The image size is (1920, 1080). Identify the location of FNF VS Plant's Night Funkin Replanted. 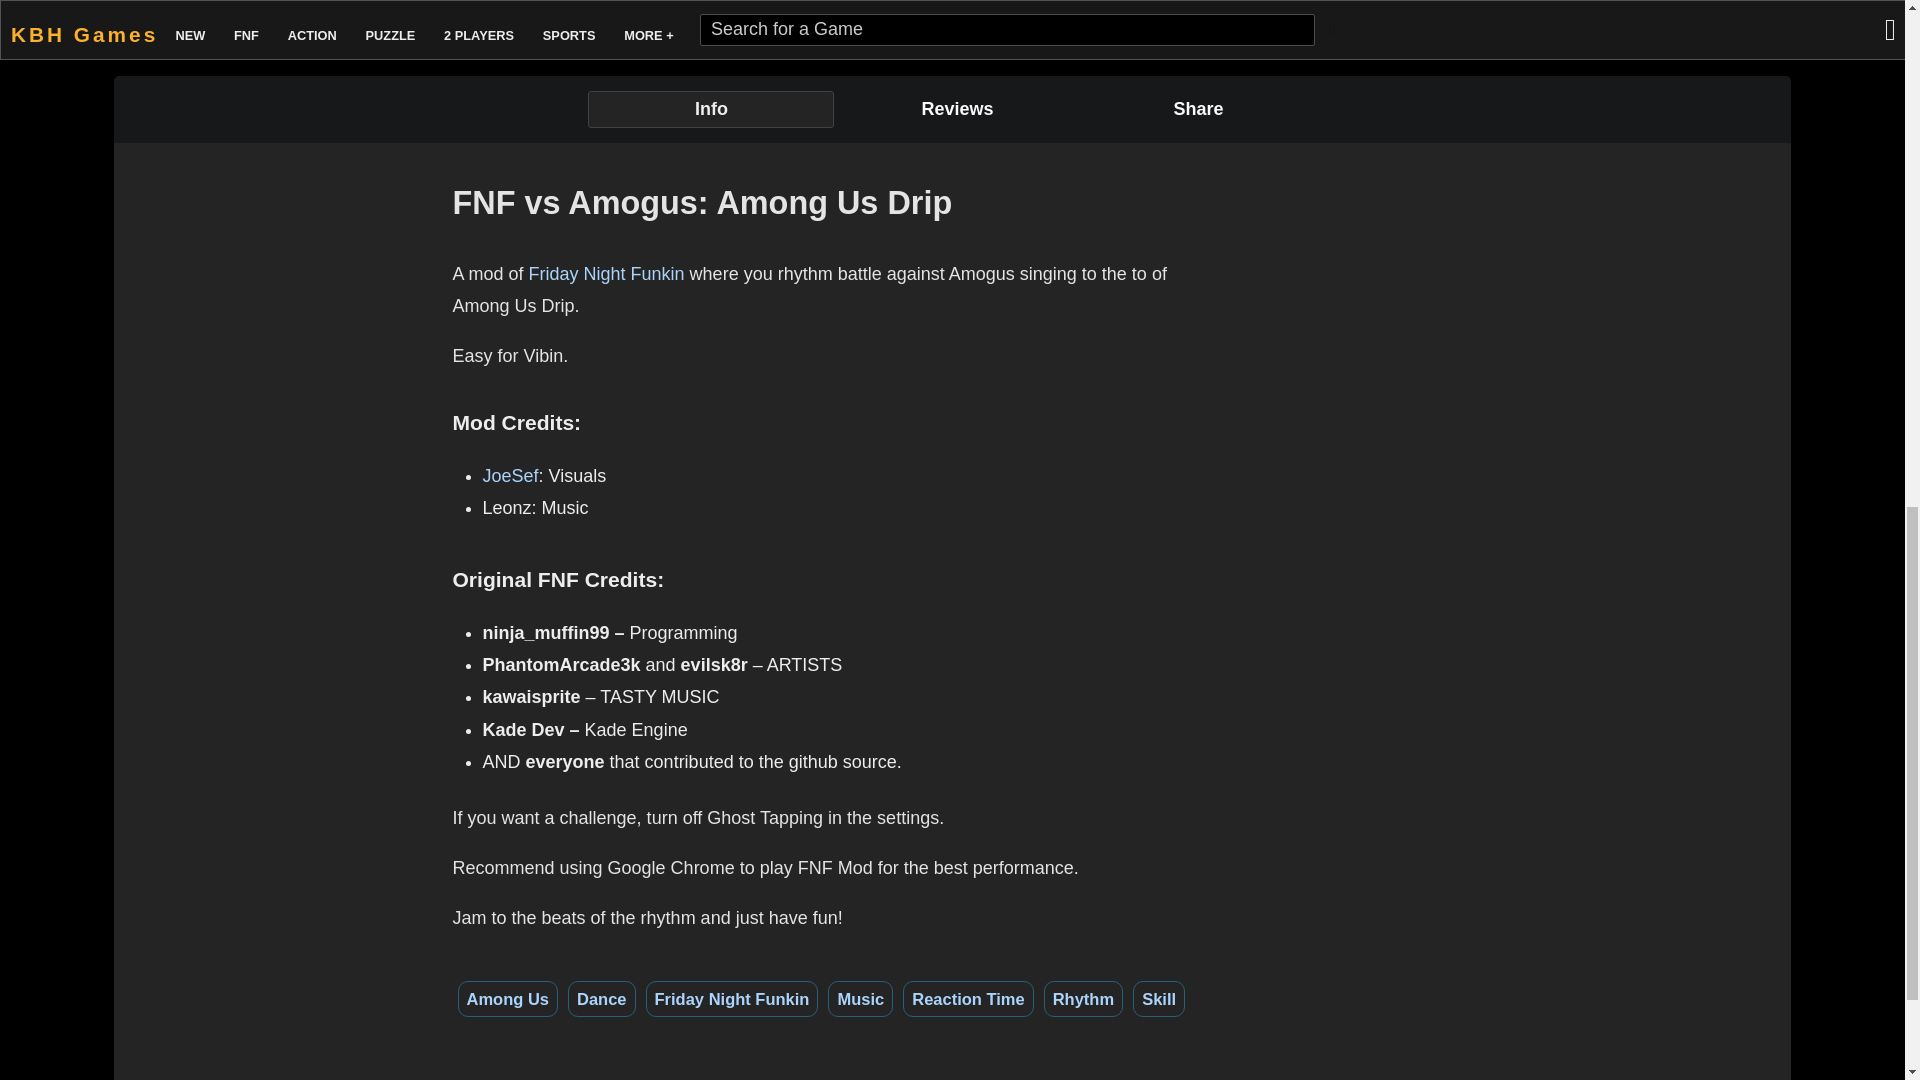
(472, 14).